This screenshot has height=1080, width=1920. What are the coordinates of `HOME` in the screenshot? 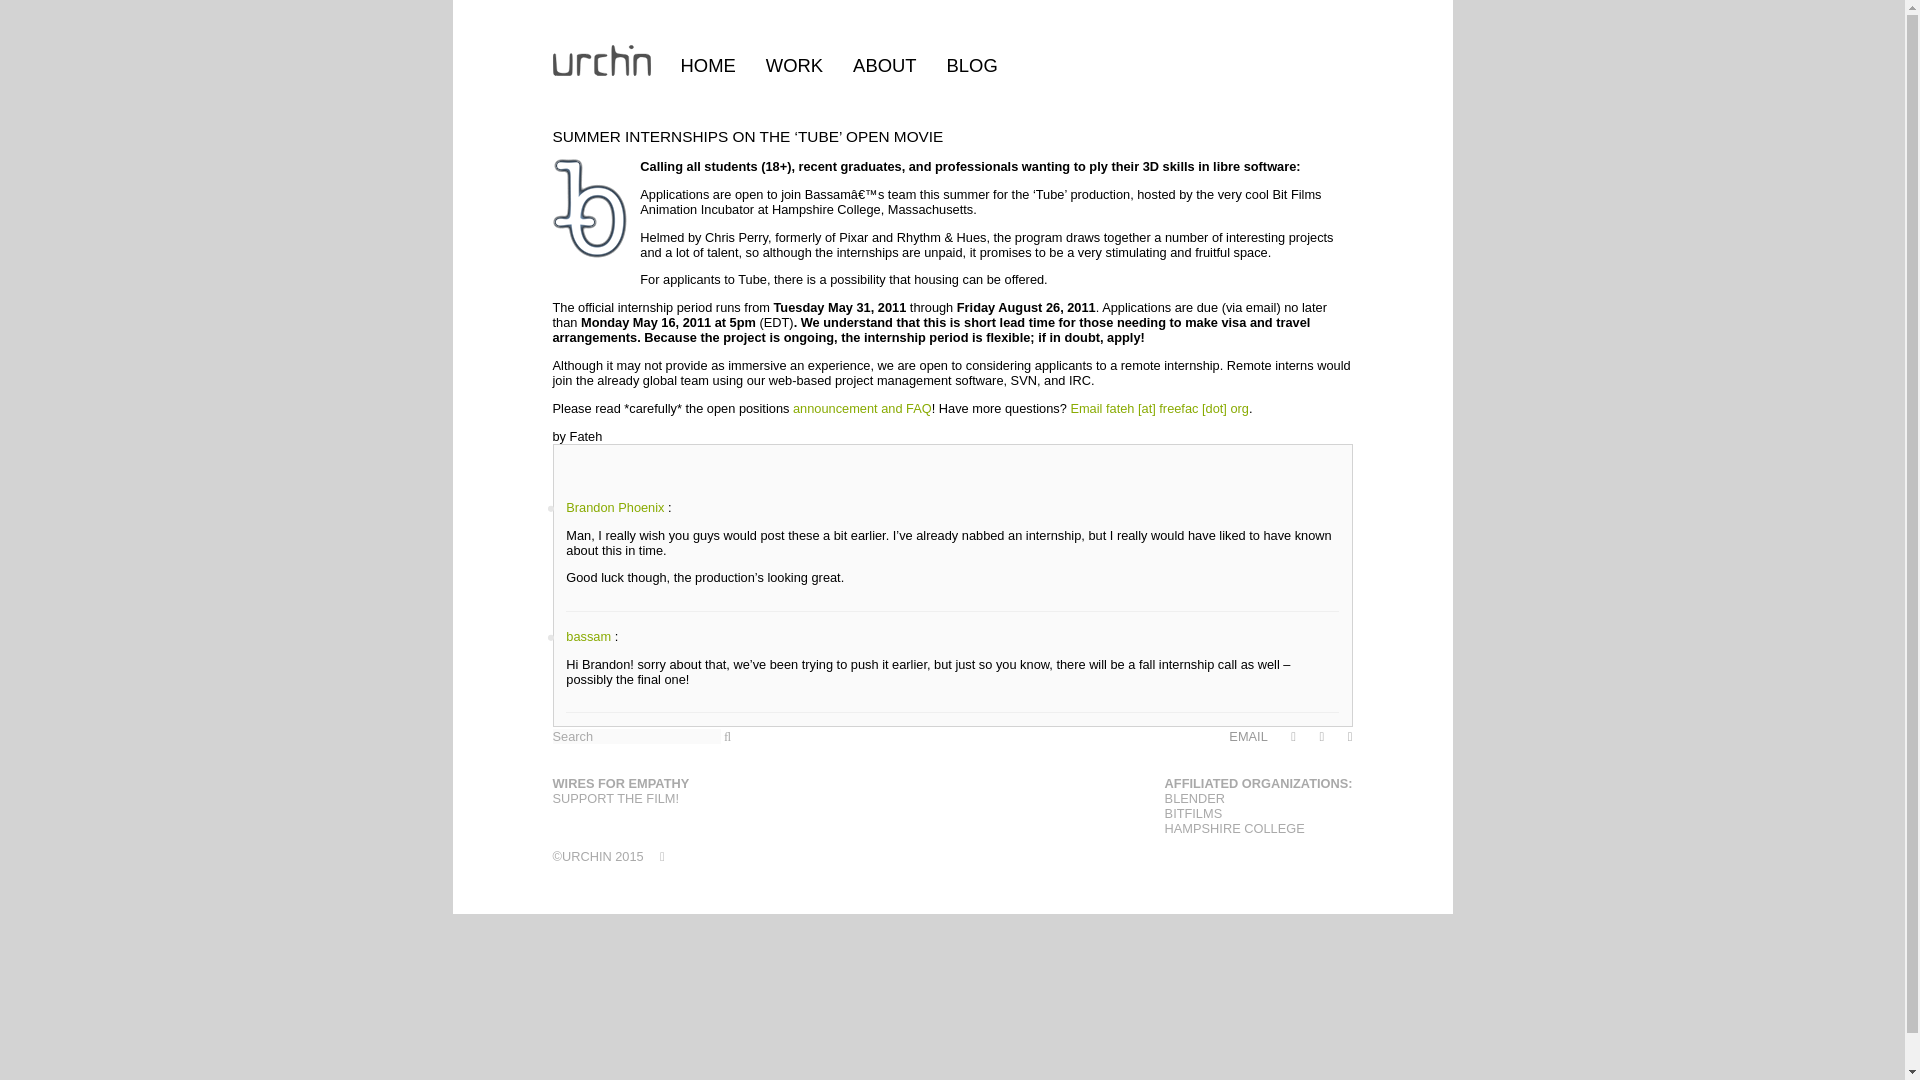 It's located at (707, 65).